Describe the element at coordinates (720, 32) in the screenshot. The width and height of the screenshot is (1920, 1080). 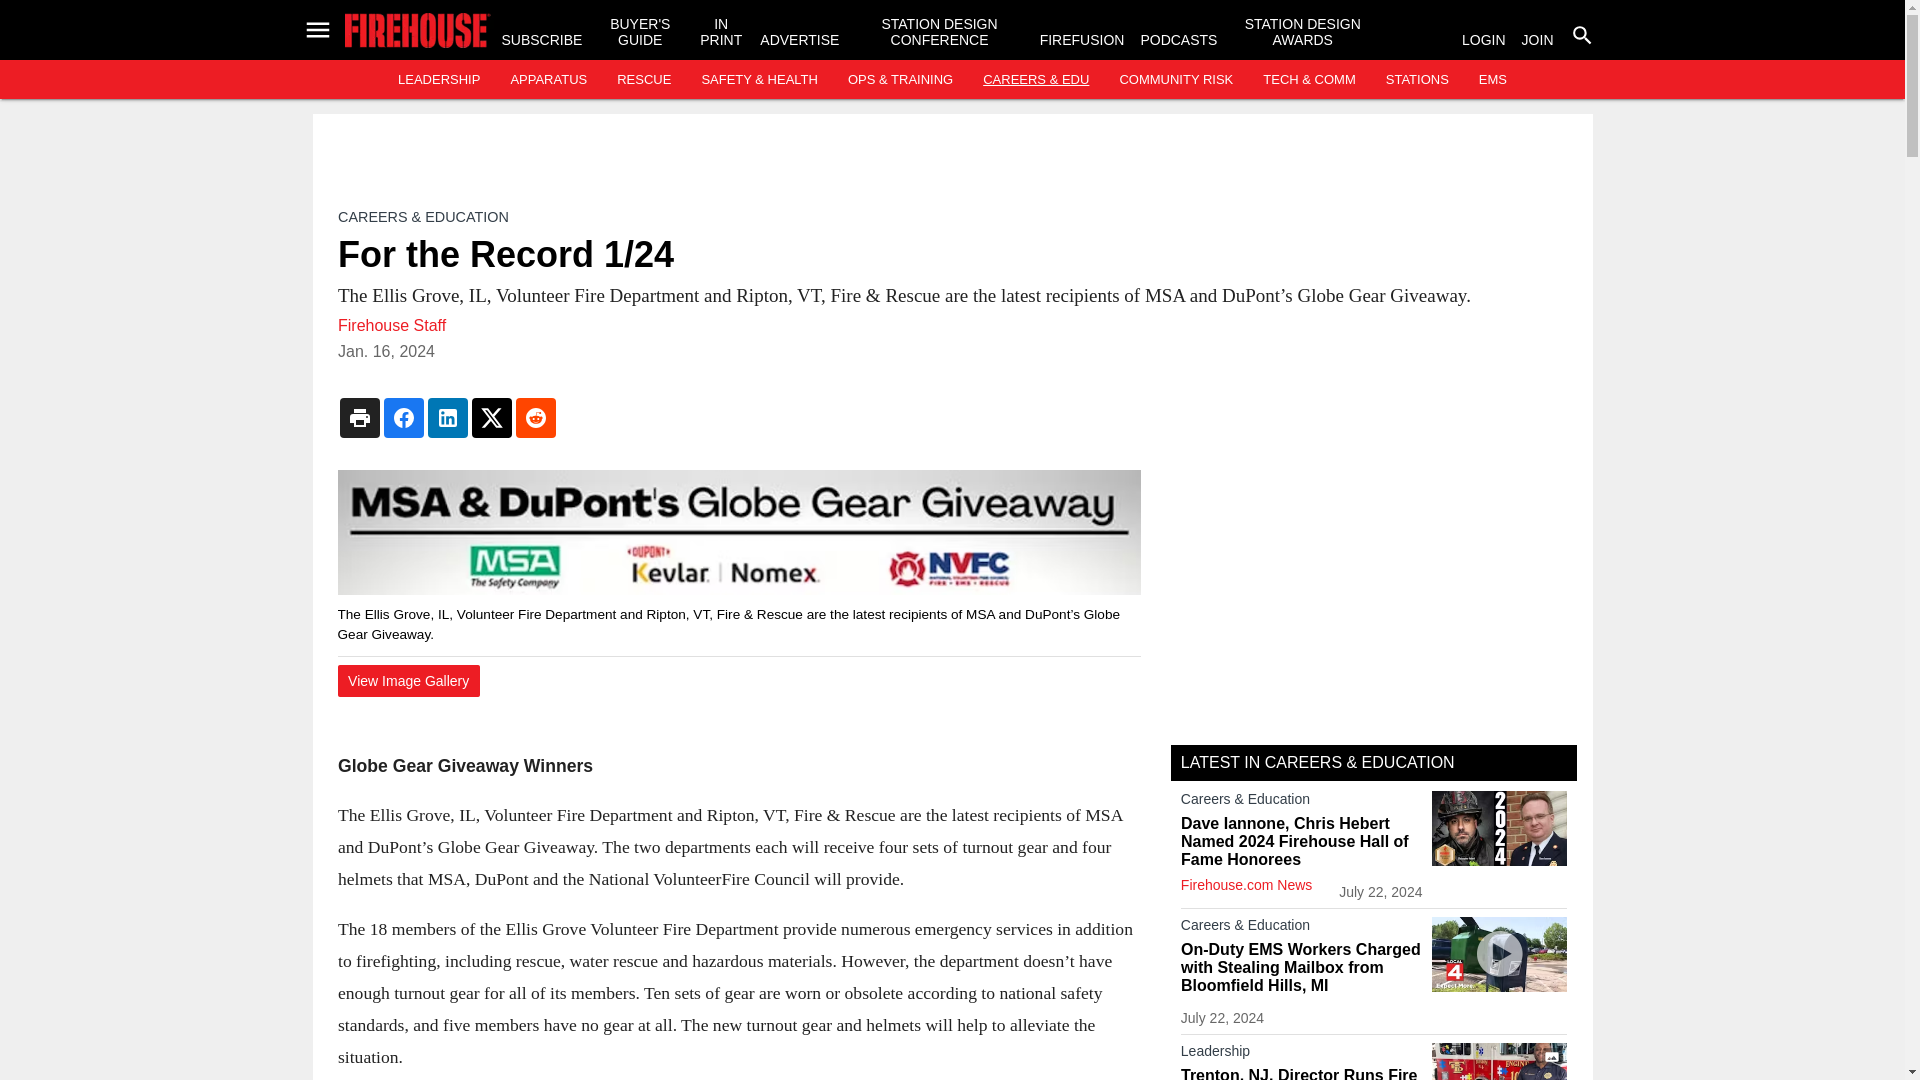
I see `IN PRINT` at that location.